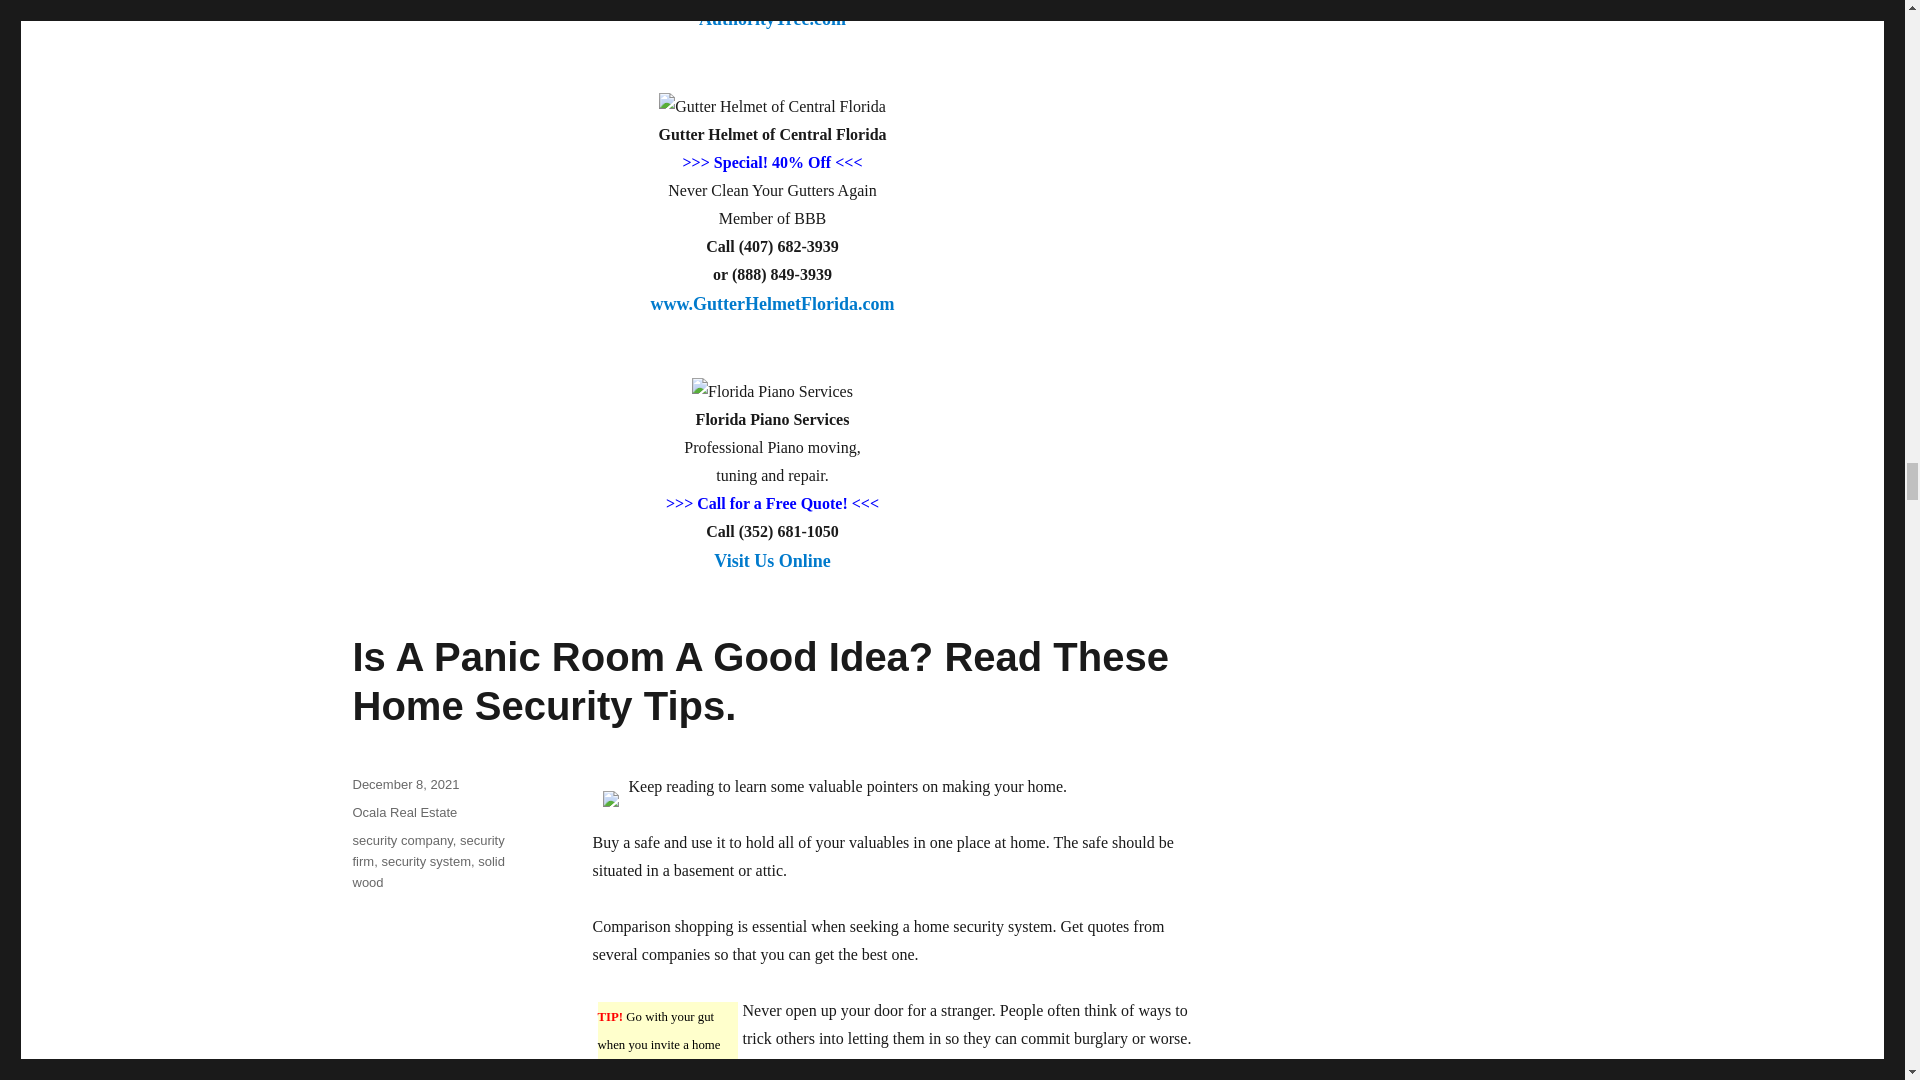  I want to click on security company, so click(401, 840).